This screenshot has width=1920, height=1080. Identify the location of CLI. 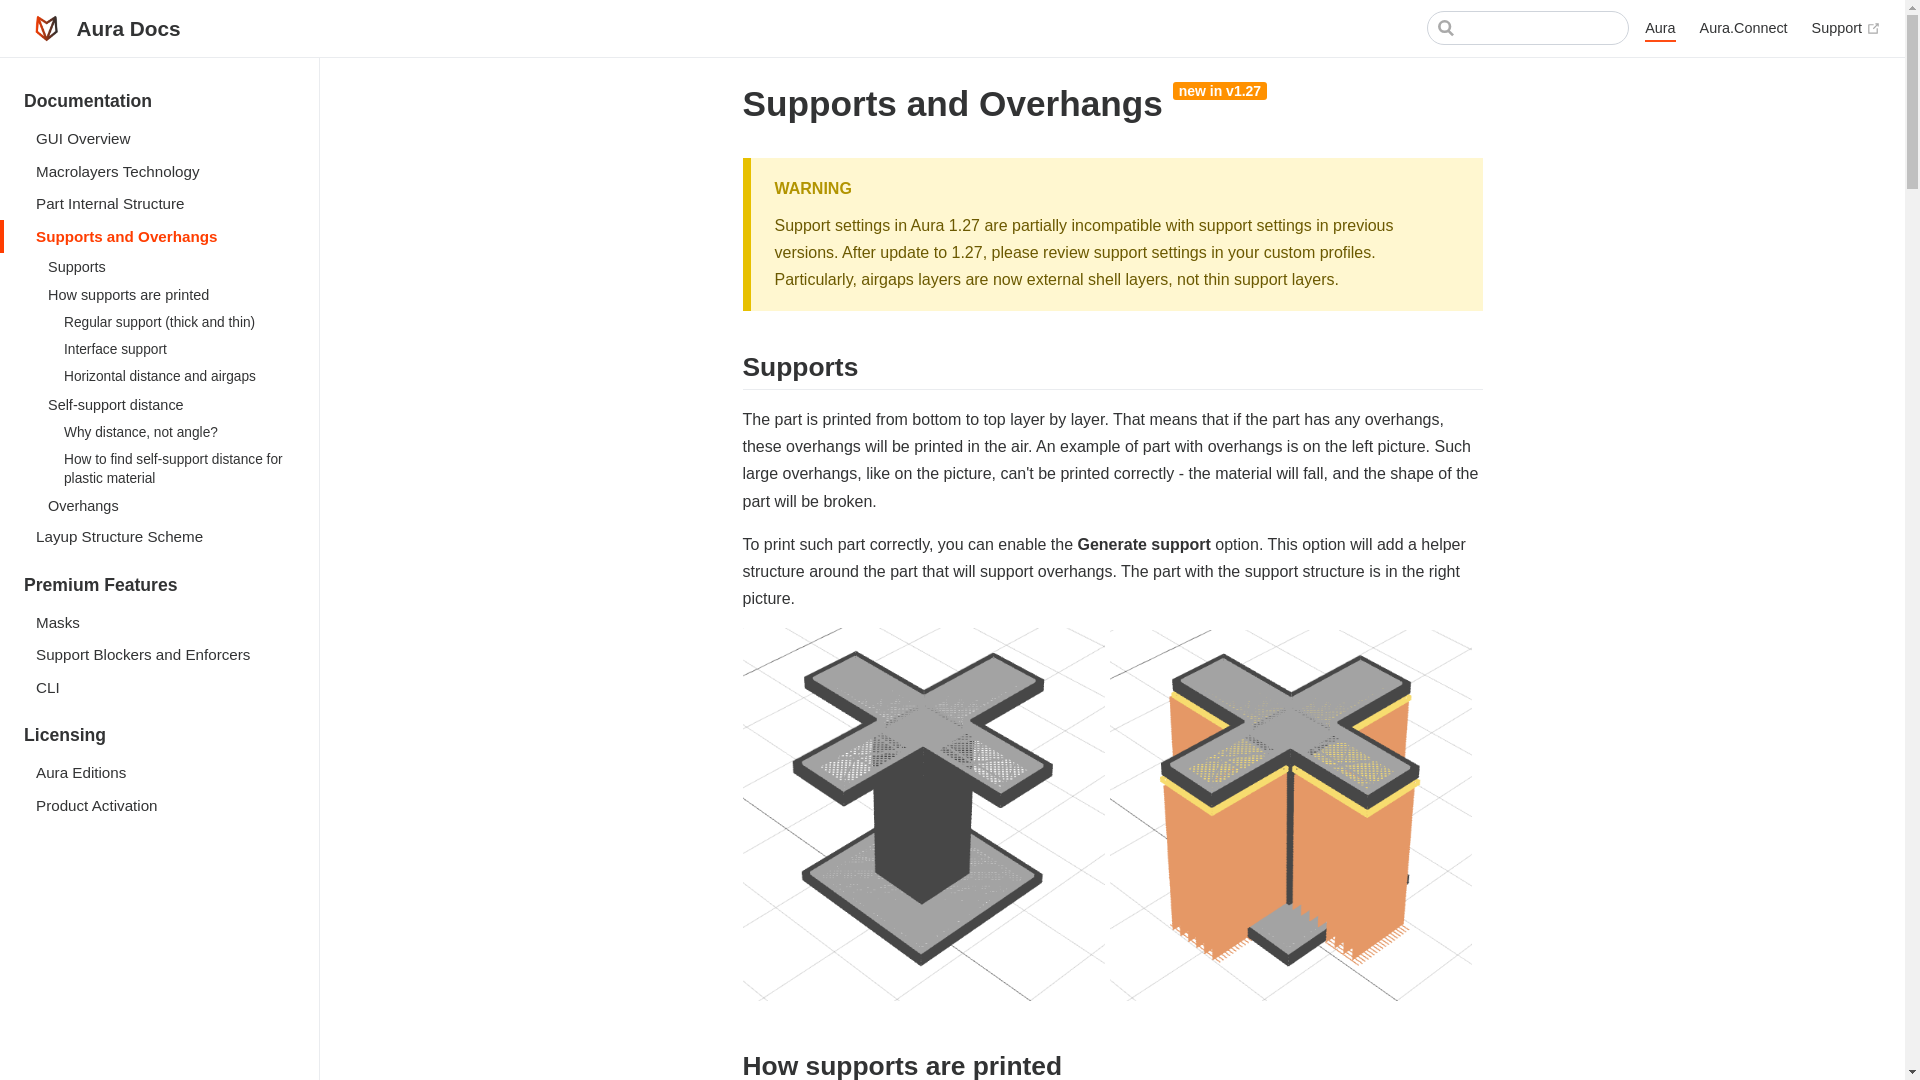
(159, 686).